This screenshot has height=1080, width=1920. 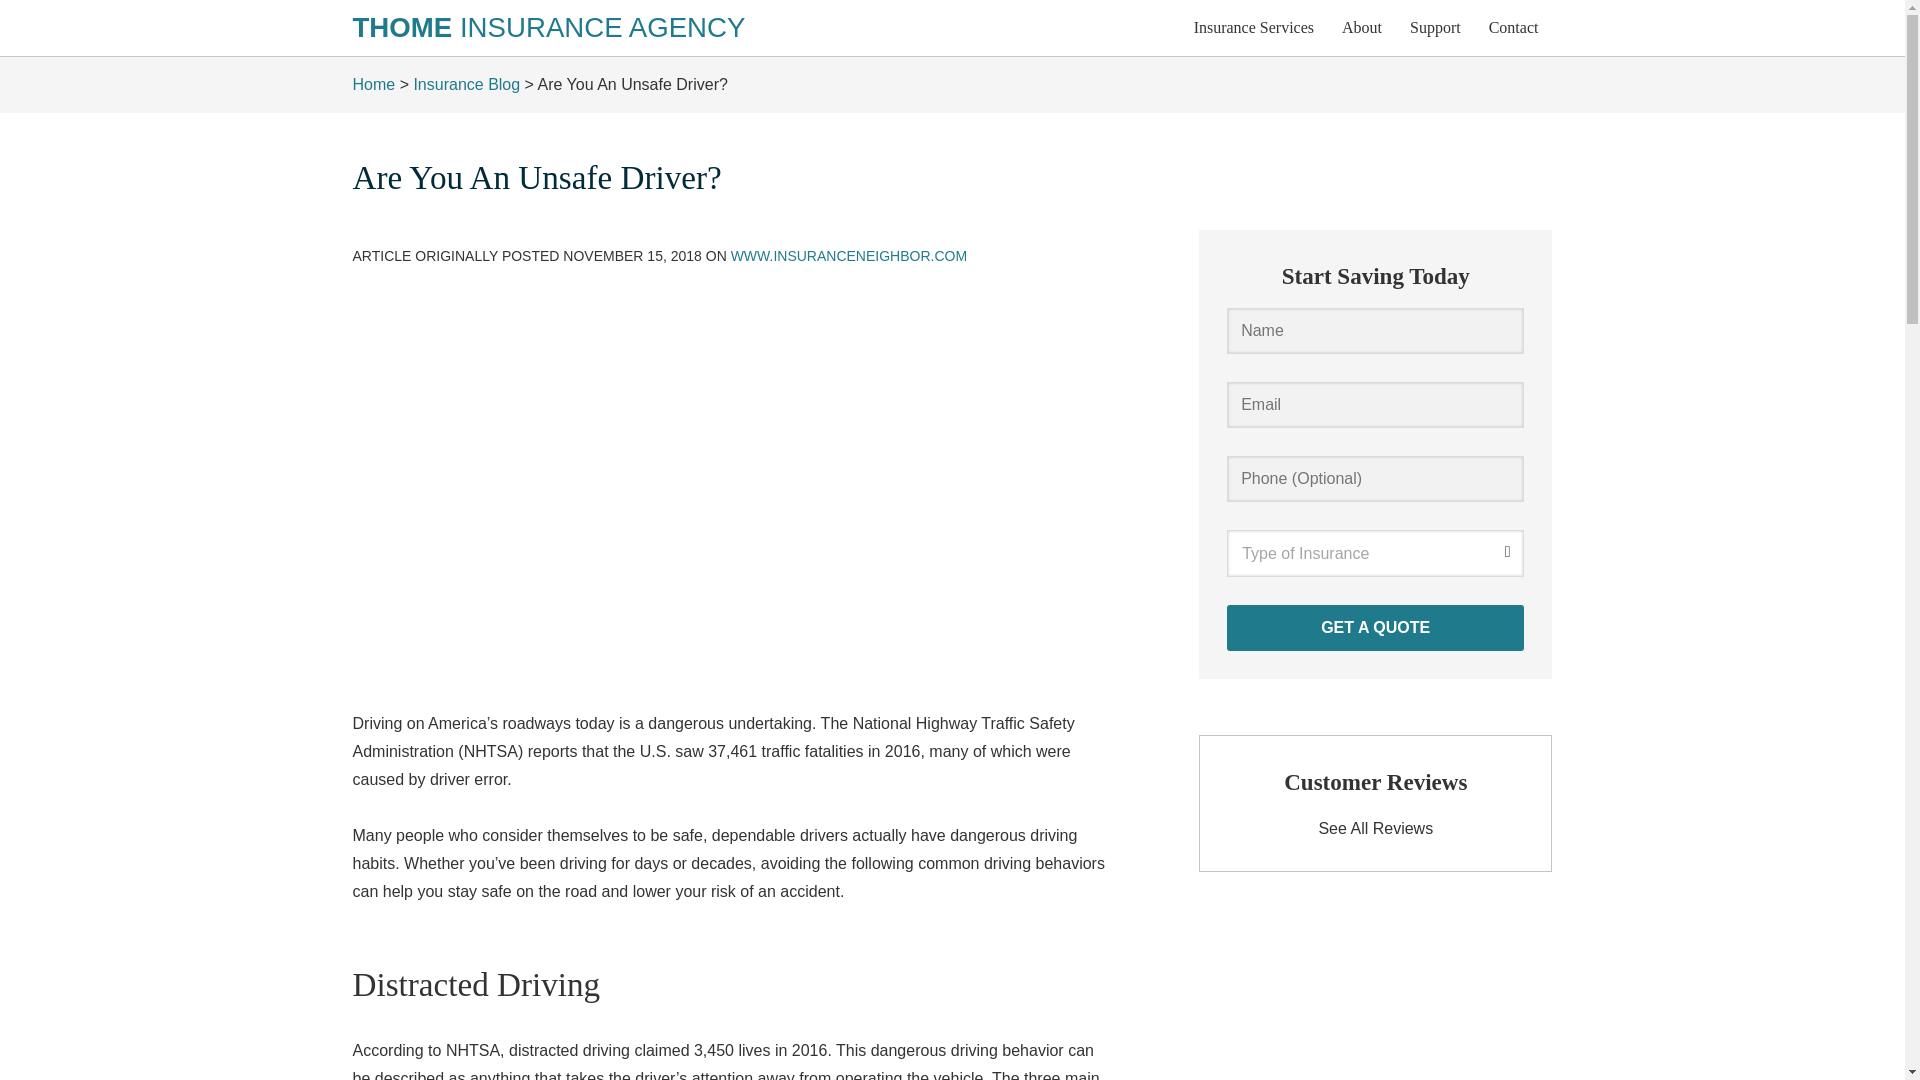 What do you see at coordinates (1434, 28) in the screenshot?
I see `Support` at bounding box center [1434, 28].